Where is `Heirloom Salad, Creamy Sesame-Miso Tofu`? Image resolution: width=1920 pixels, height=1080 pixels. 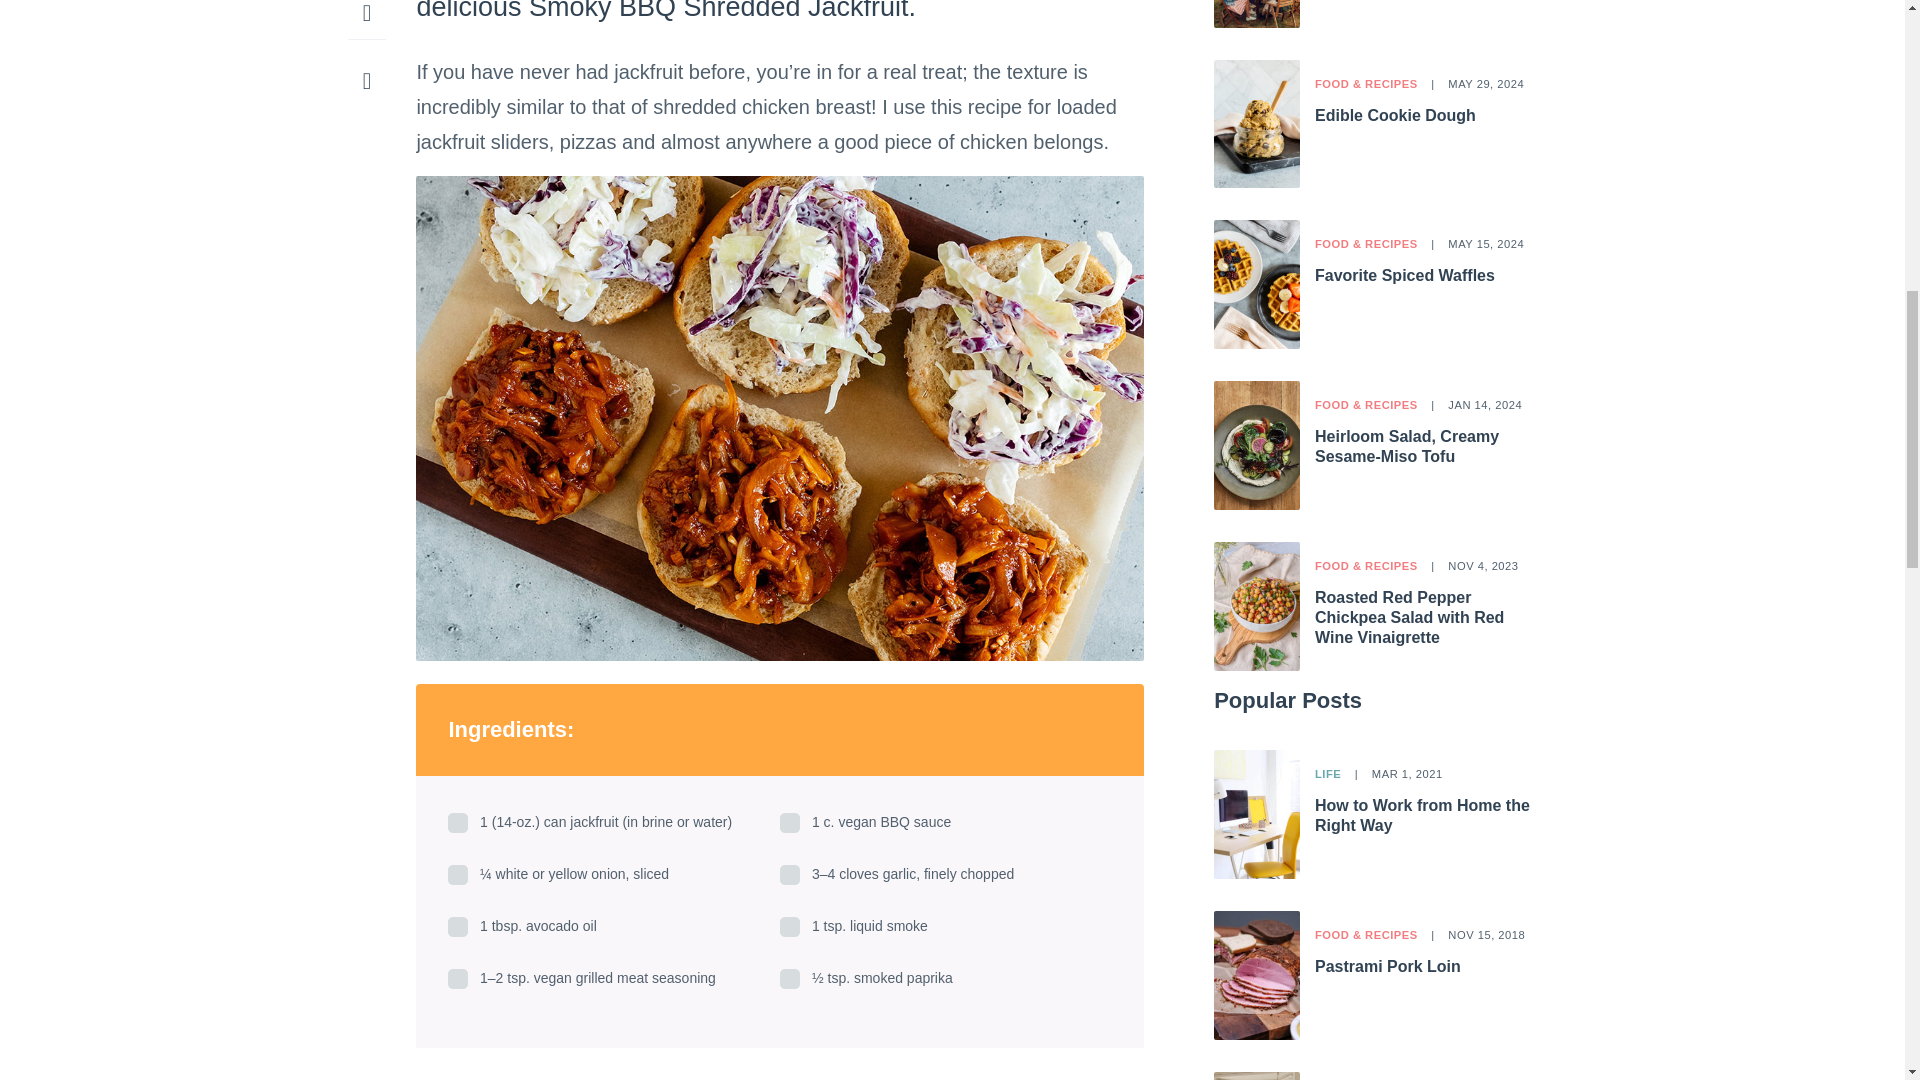 Heirloom Salad, Creamy Sesame-Miso Tofu is located at coordinates (1407, 446).